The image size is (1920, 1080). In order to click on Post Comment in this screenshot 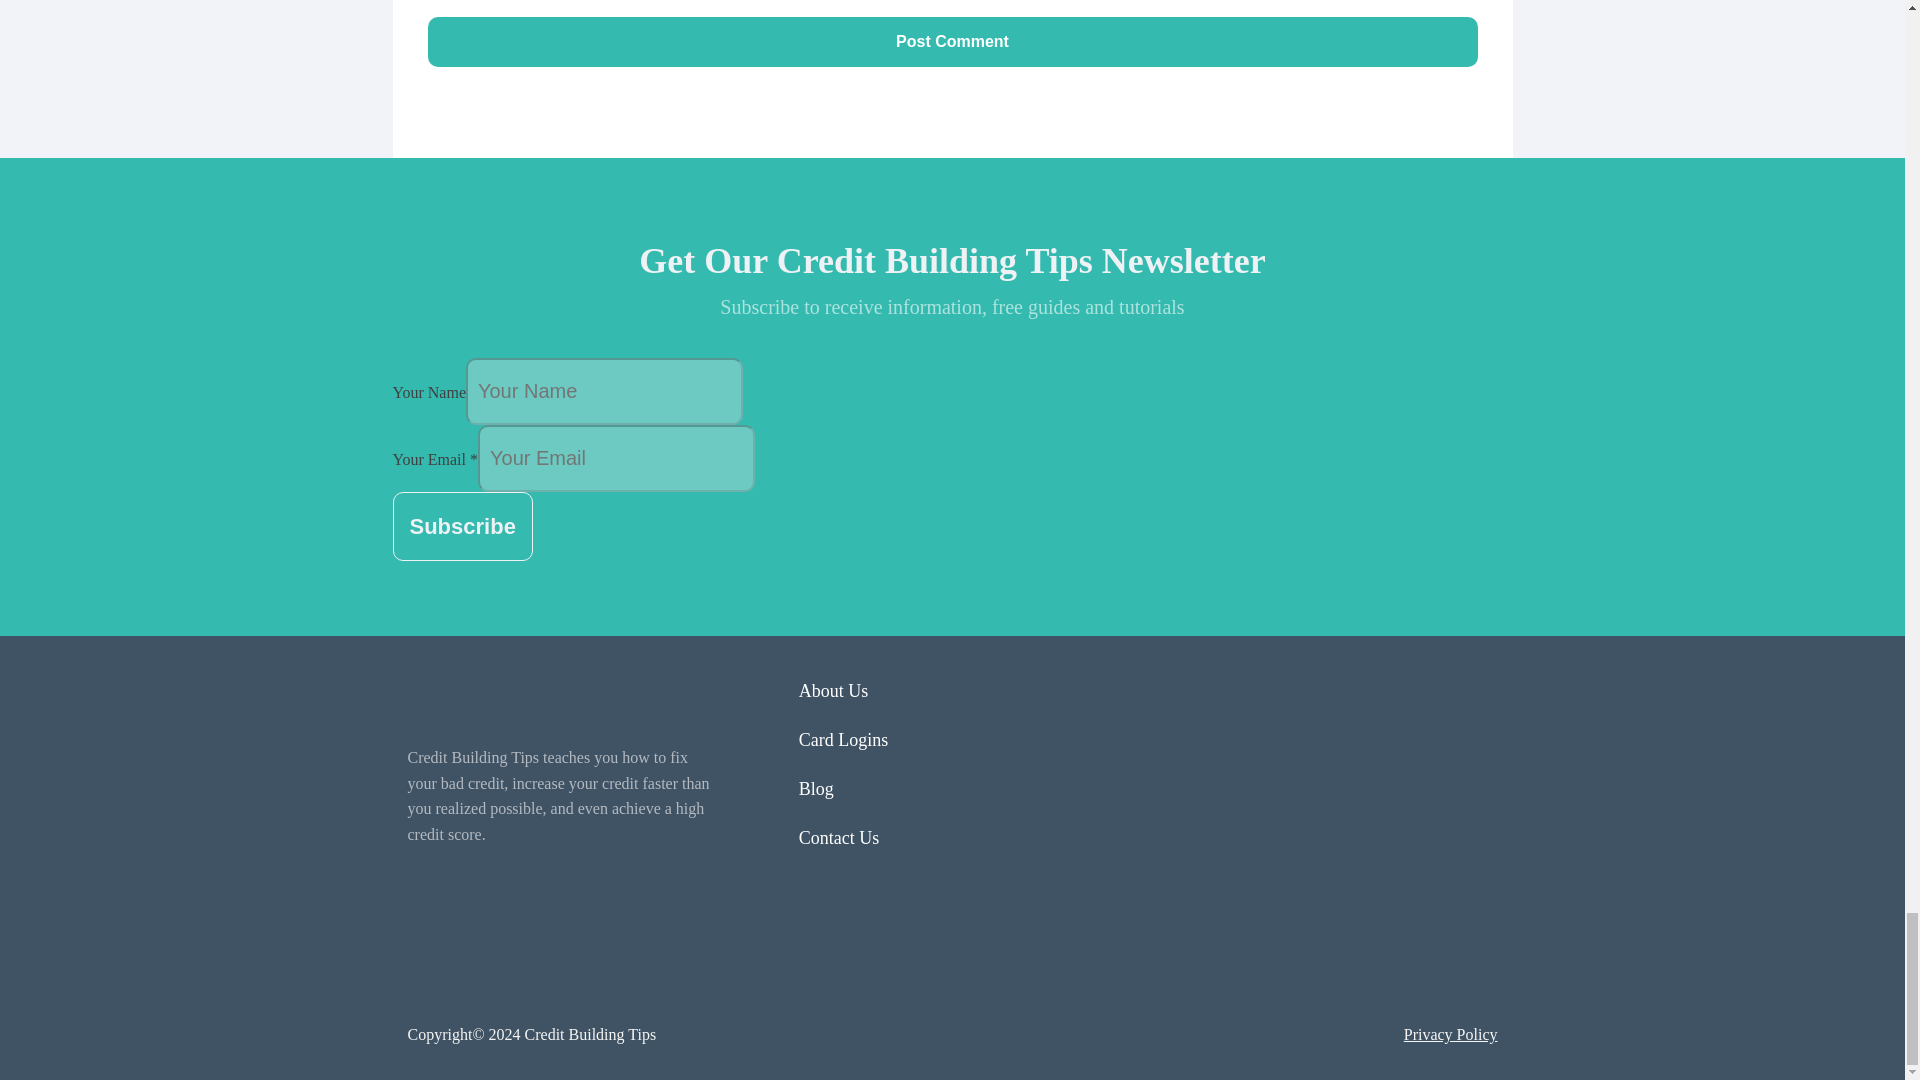, I will do `click(953, 42)`.